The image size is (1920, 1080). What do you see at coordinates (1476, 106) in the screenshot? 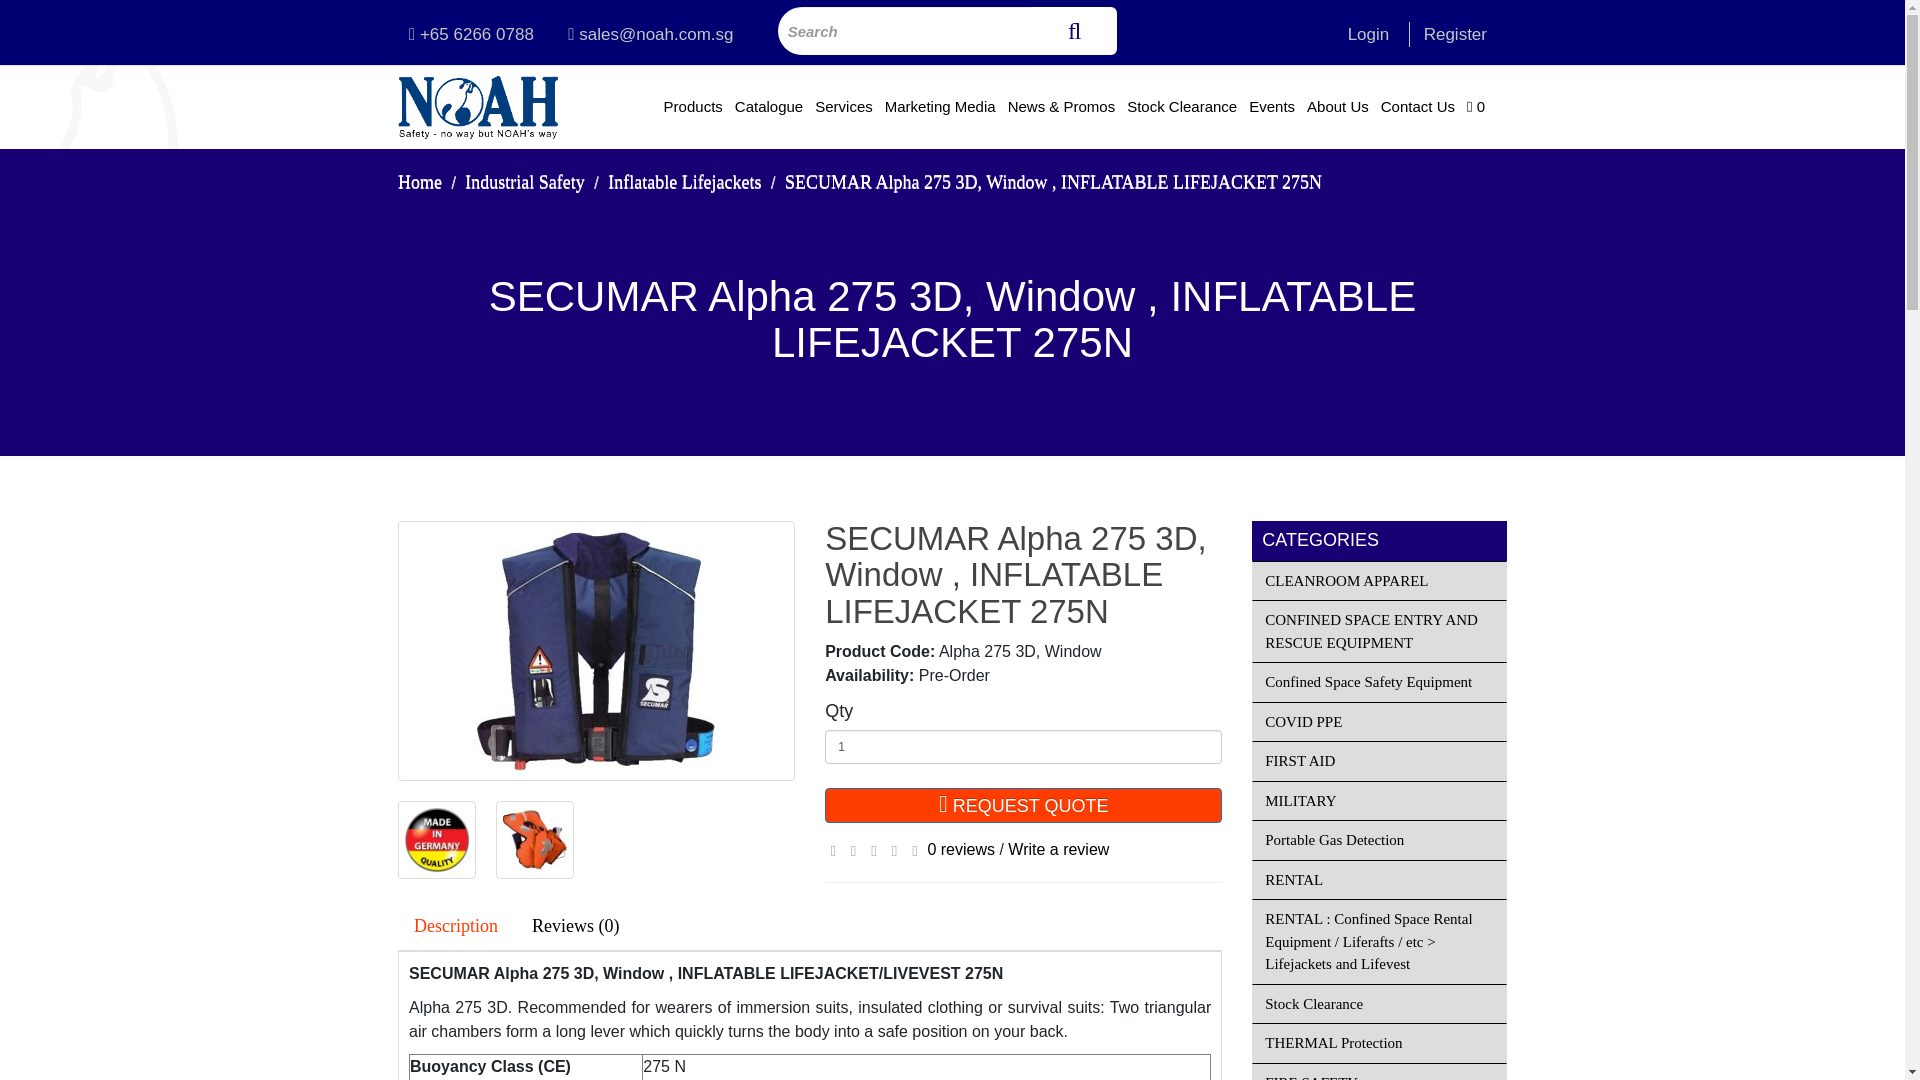
I see `0` at bounding box center [1476, 106].